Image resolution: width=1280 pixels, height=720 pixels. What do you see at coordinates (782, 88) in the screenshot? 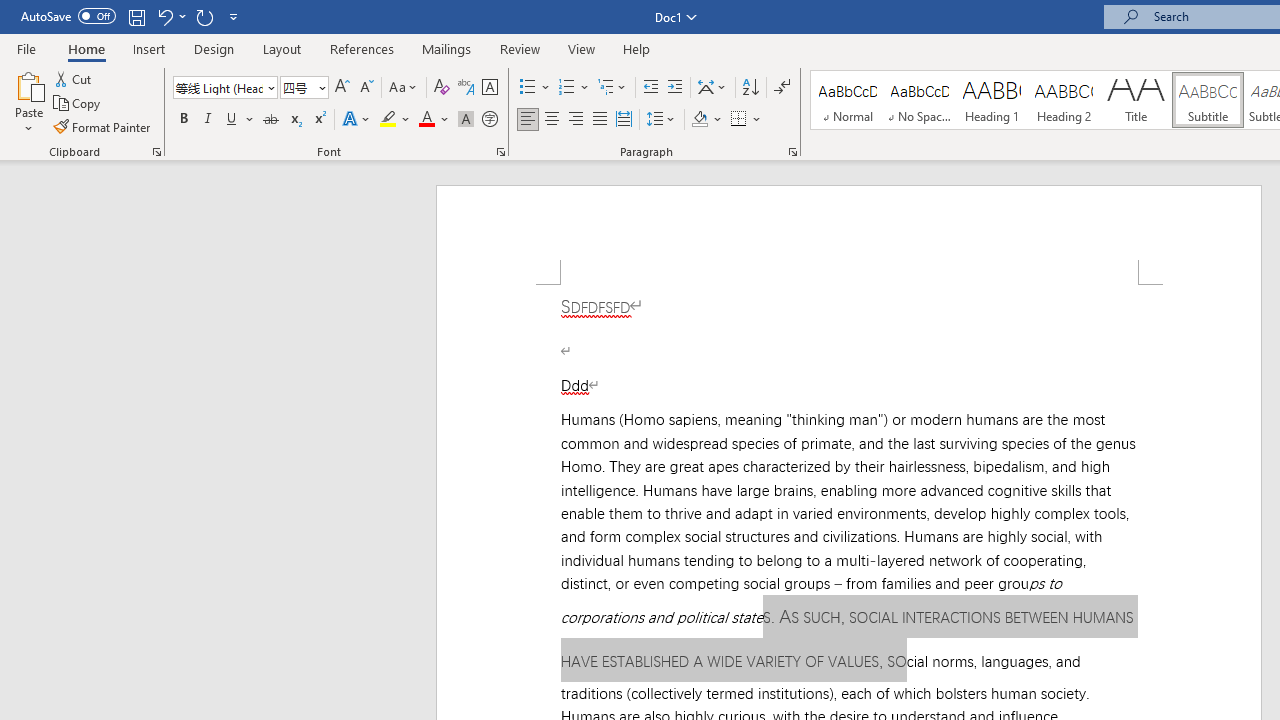
I see `Show/Hide Editing Marks` at bounding box center [782, 88].